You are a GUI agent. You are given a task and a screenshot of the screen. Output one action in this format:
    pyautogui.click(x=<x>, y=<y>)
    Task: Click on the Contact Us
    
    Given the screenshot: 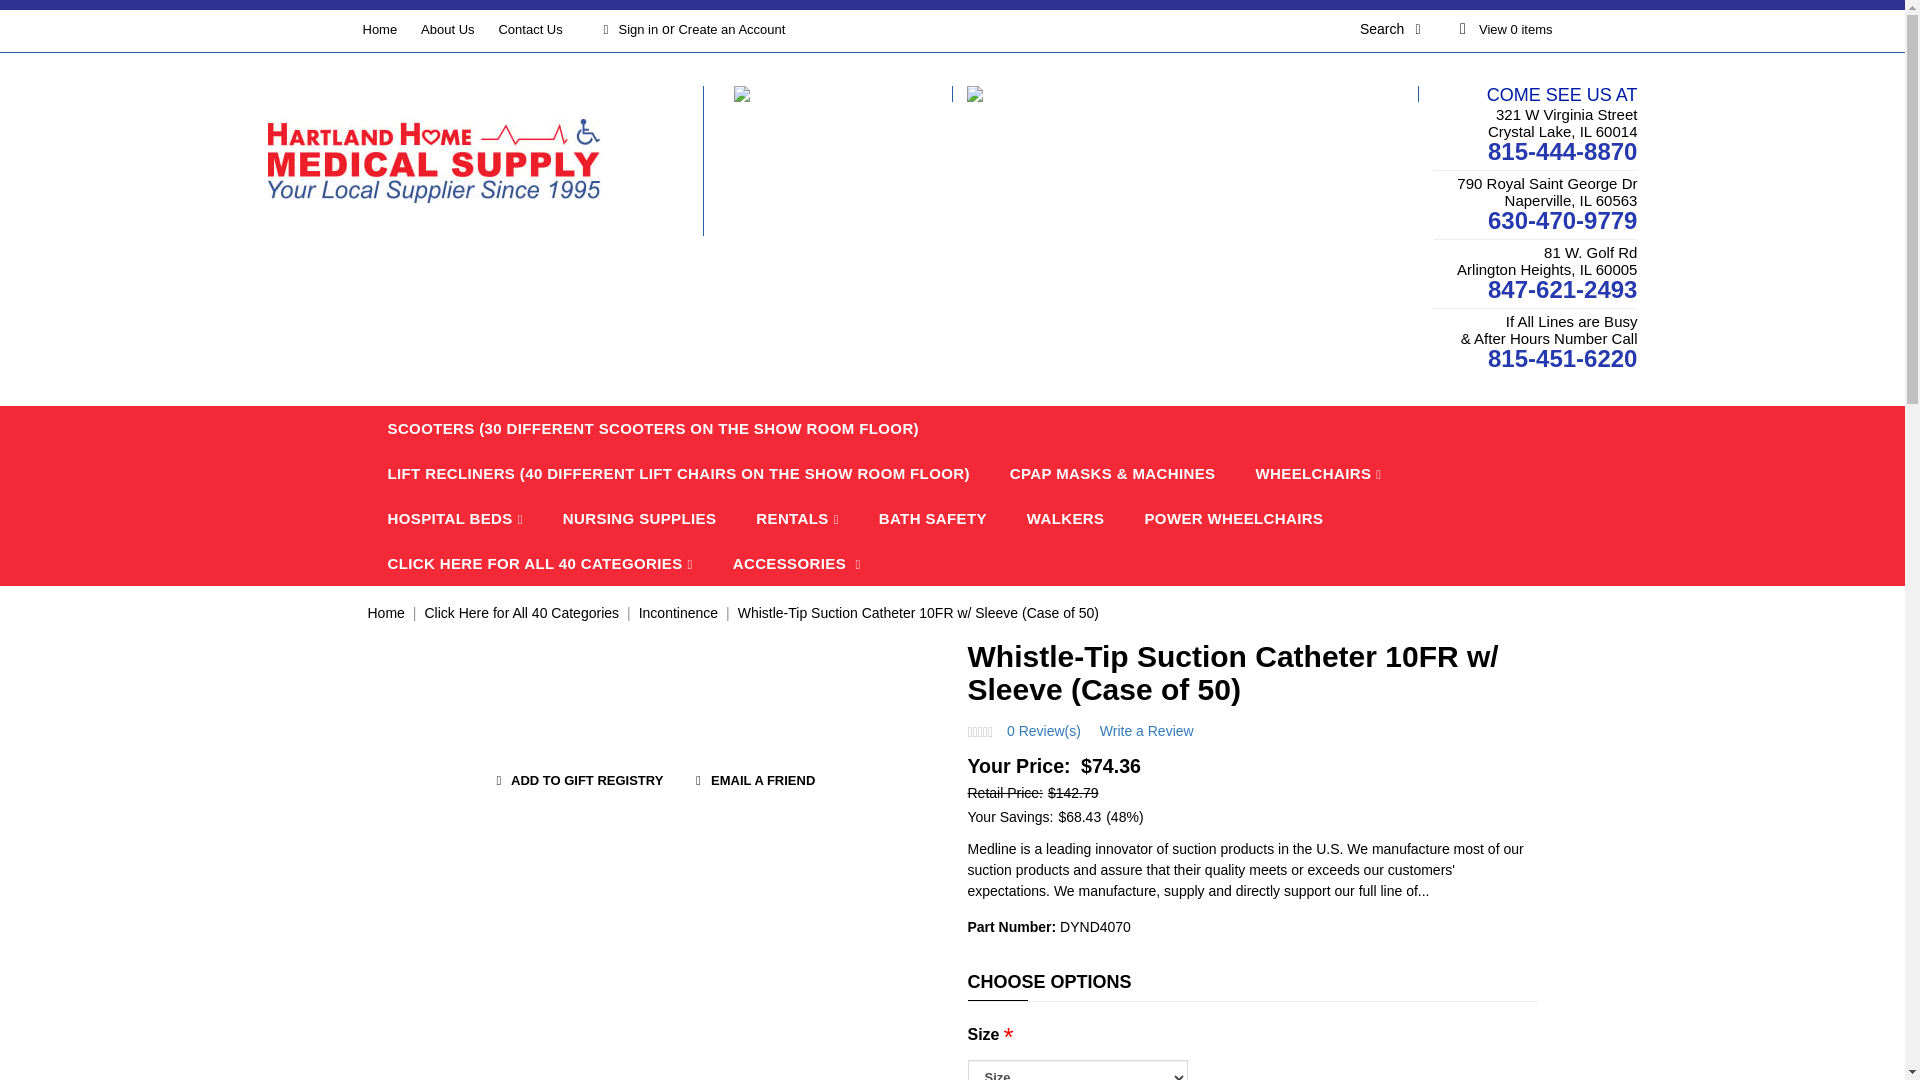 What is the action you would take?
    pyautogui.click(x=530, y=28)
    